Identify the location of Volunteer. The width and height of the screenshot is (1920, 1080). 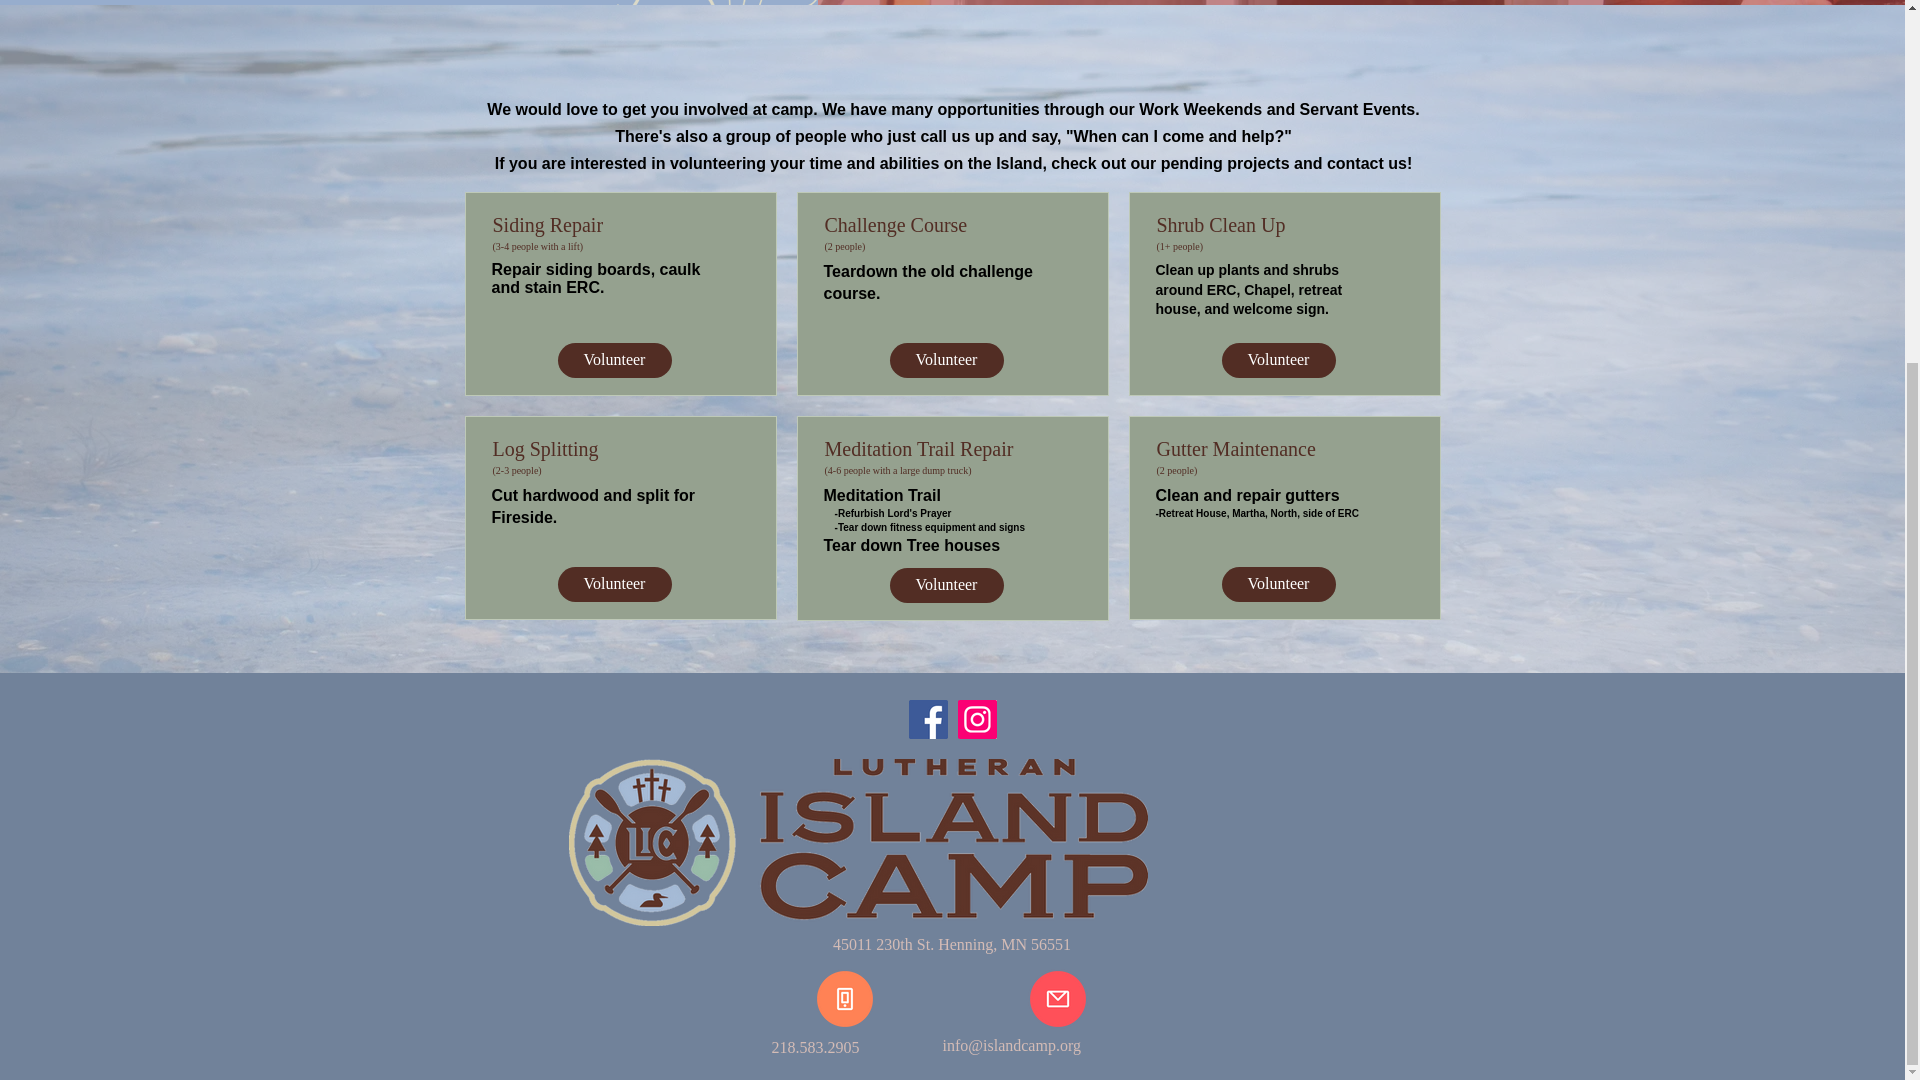
(1278, 360).